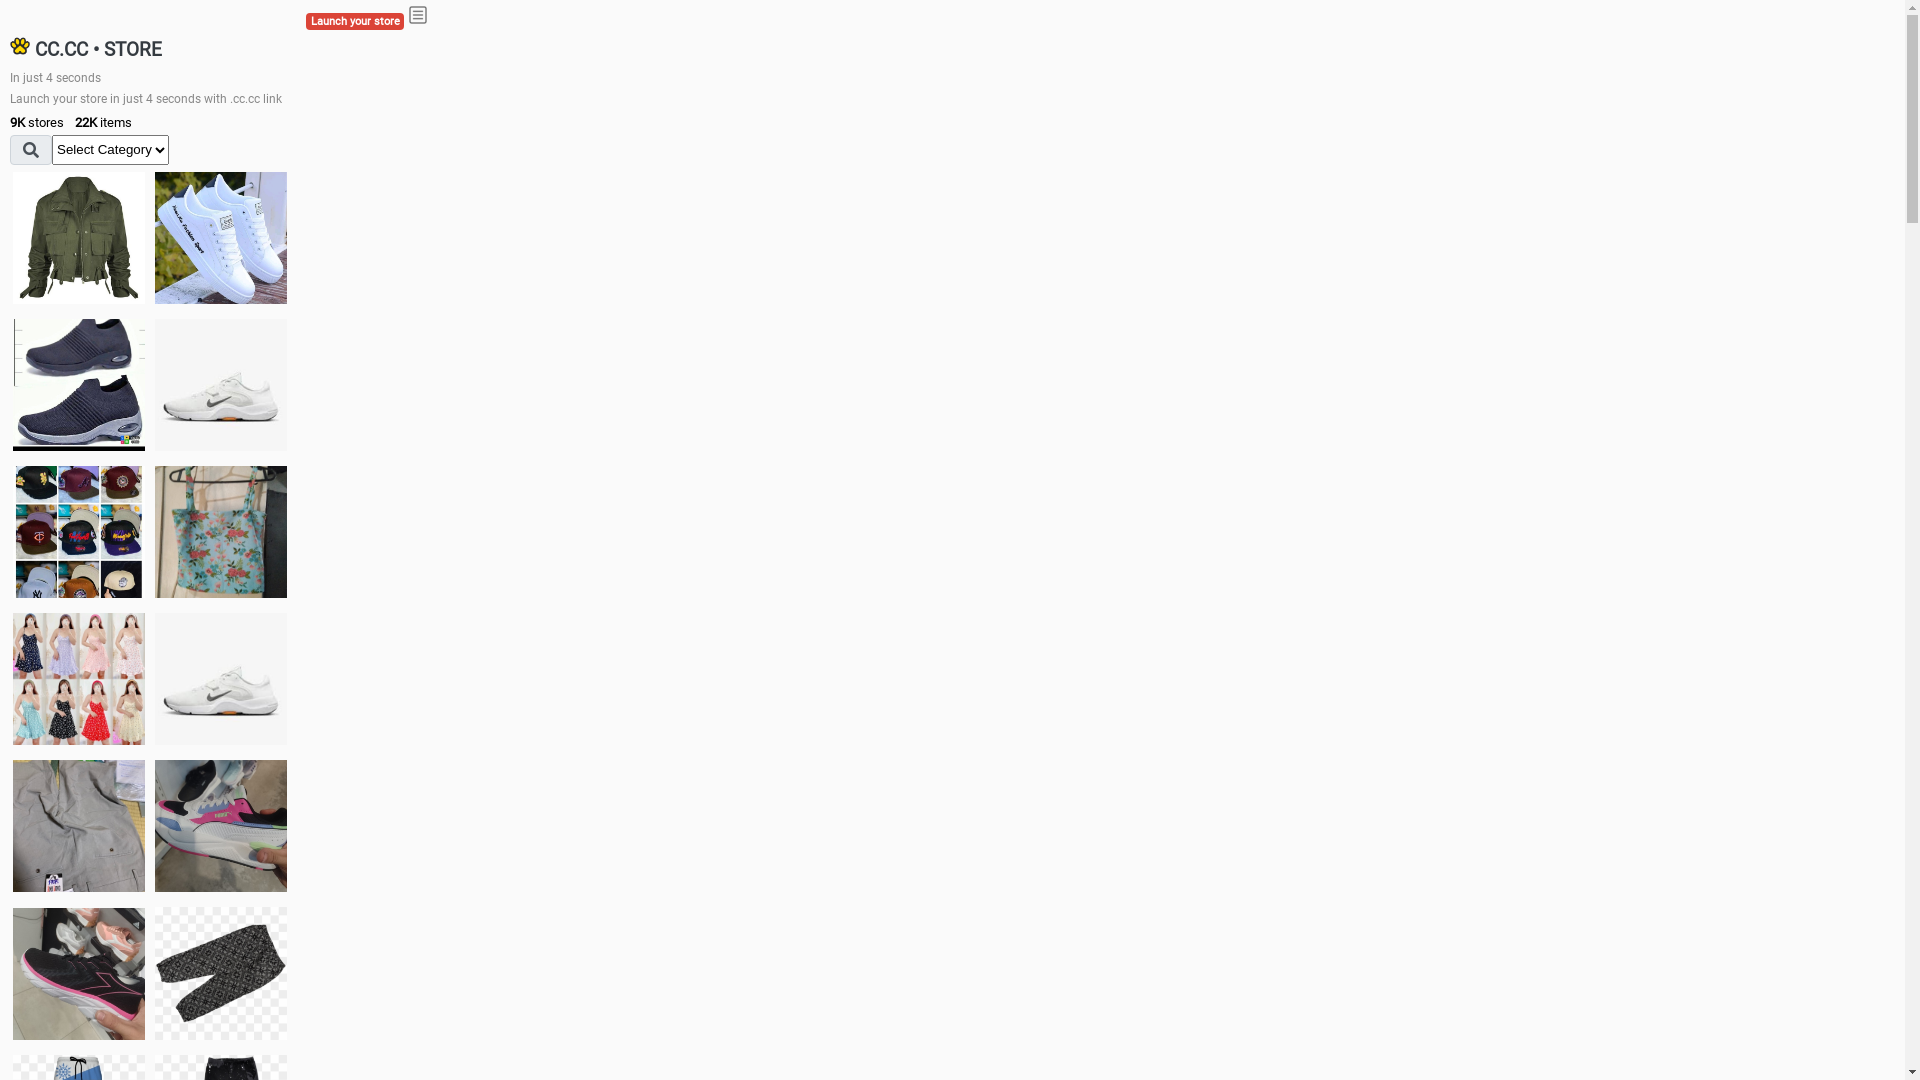  I want to click on Dress/square nect top, so click(79, 678).